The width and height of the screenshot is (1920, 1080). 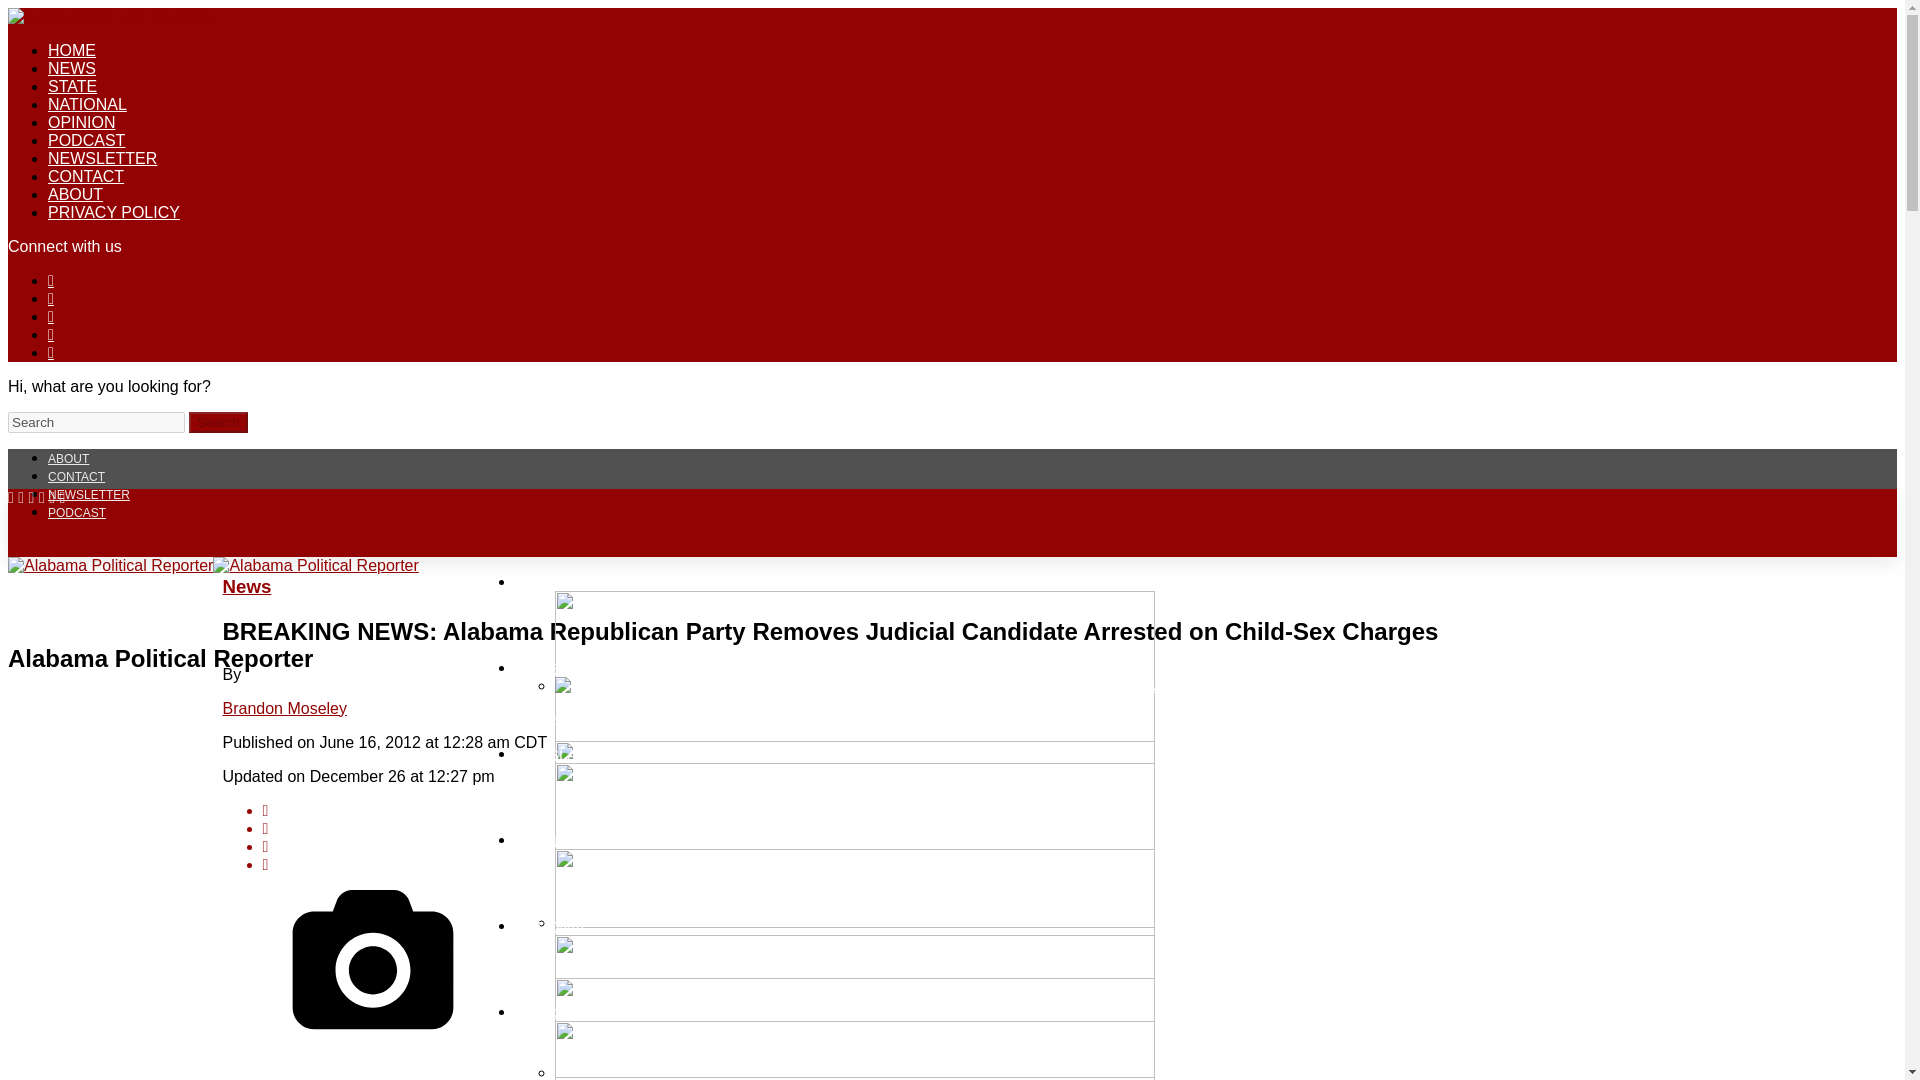 I want to click on Search, so click(x=96, y=422).